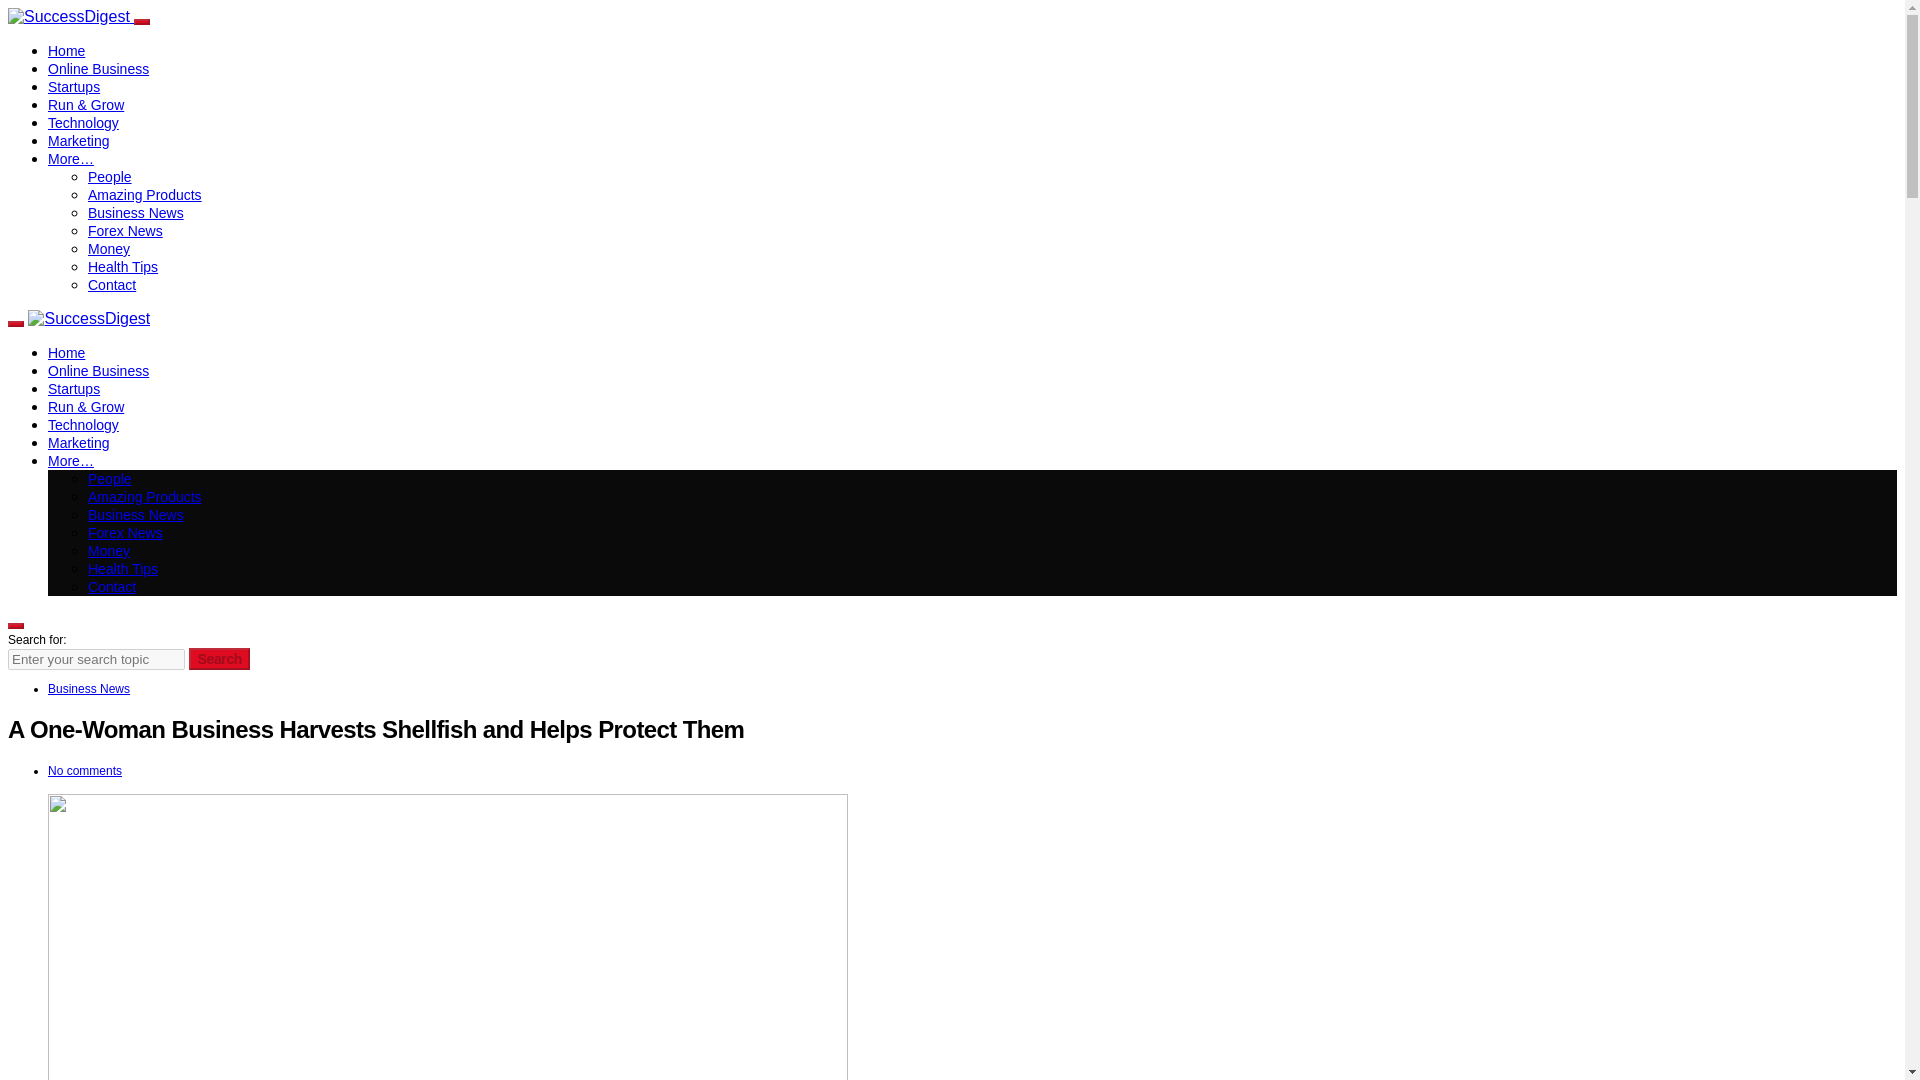  What do you see at coordinates (112, 284) in the screenshot?
I see `Contact` at bounding box center [112, 284].